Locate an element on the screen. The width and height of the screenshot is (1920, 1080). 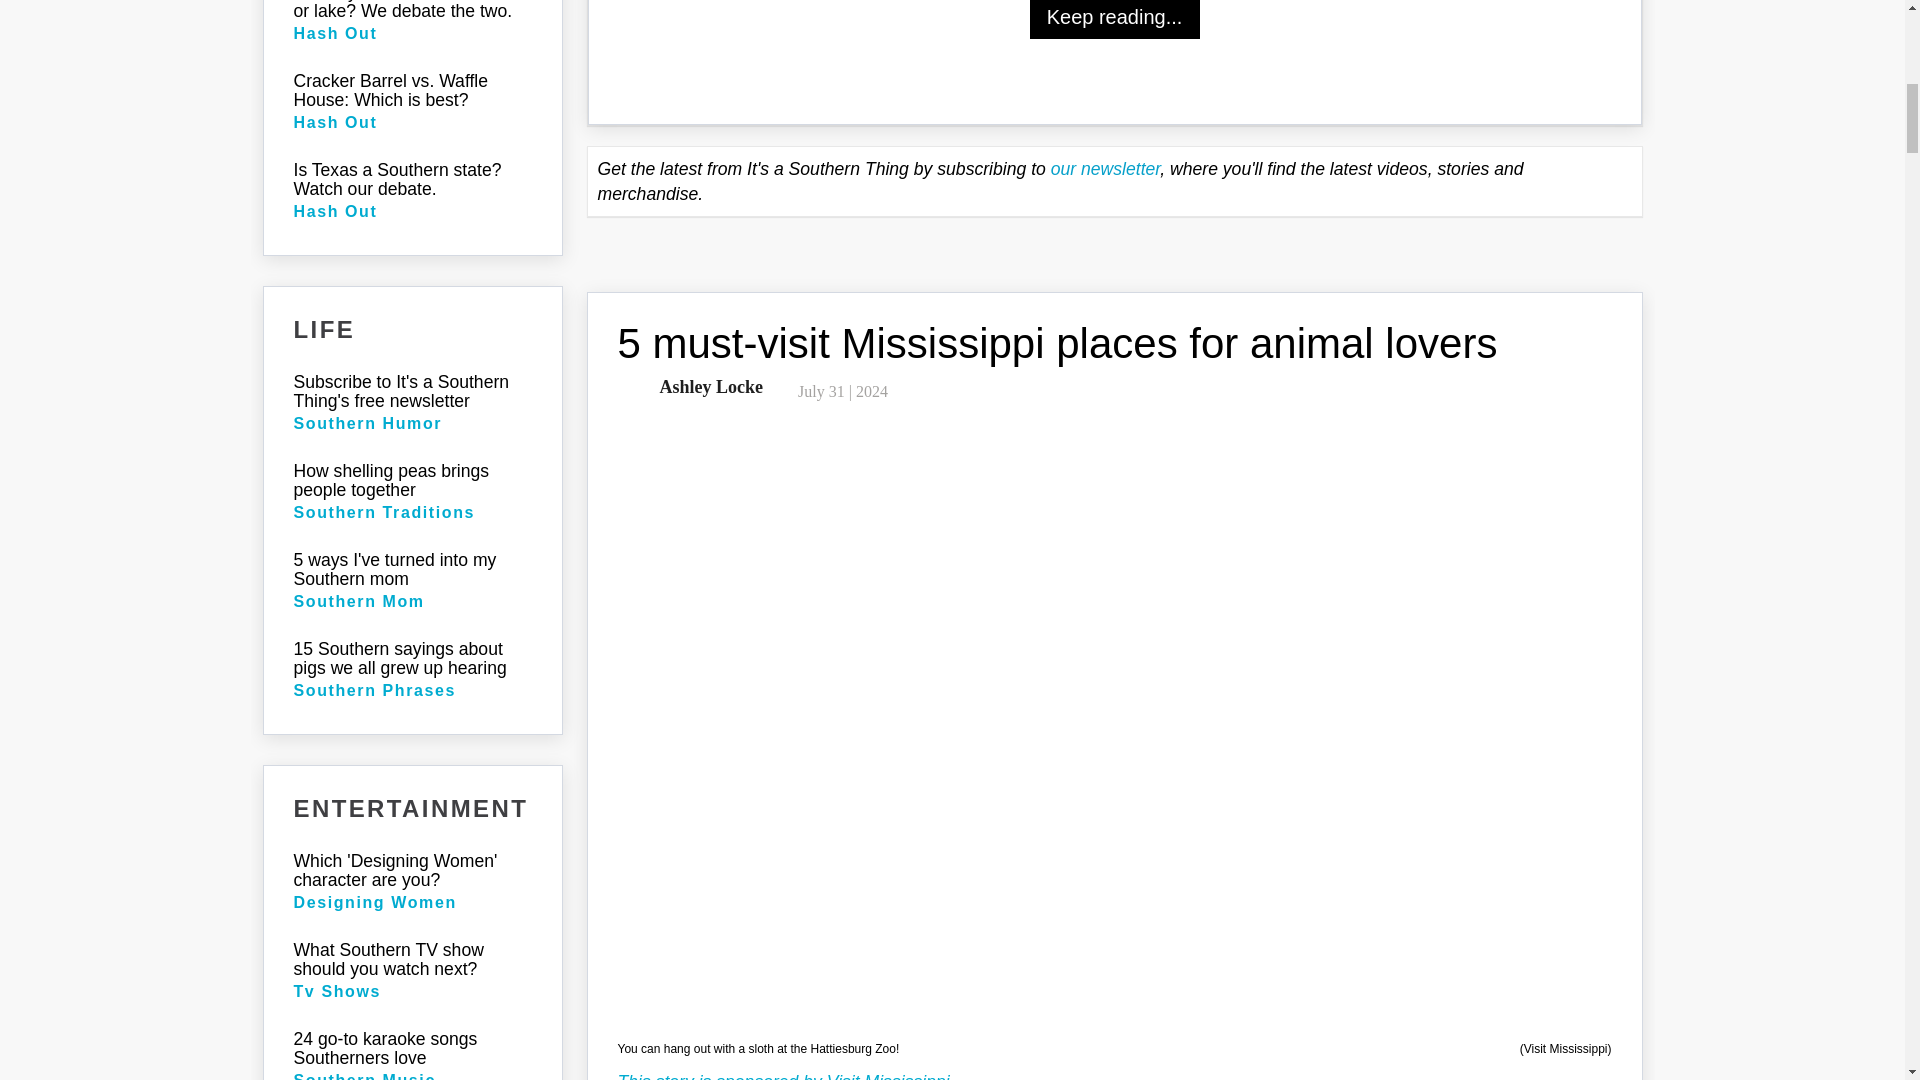
our newsletter is located at coordinates (1106, 168).